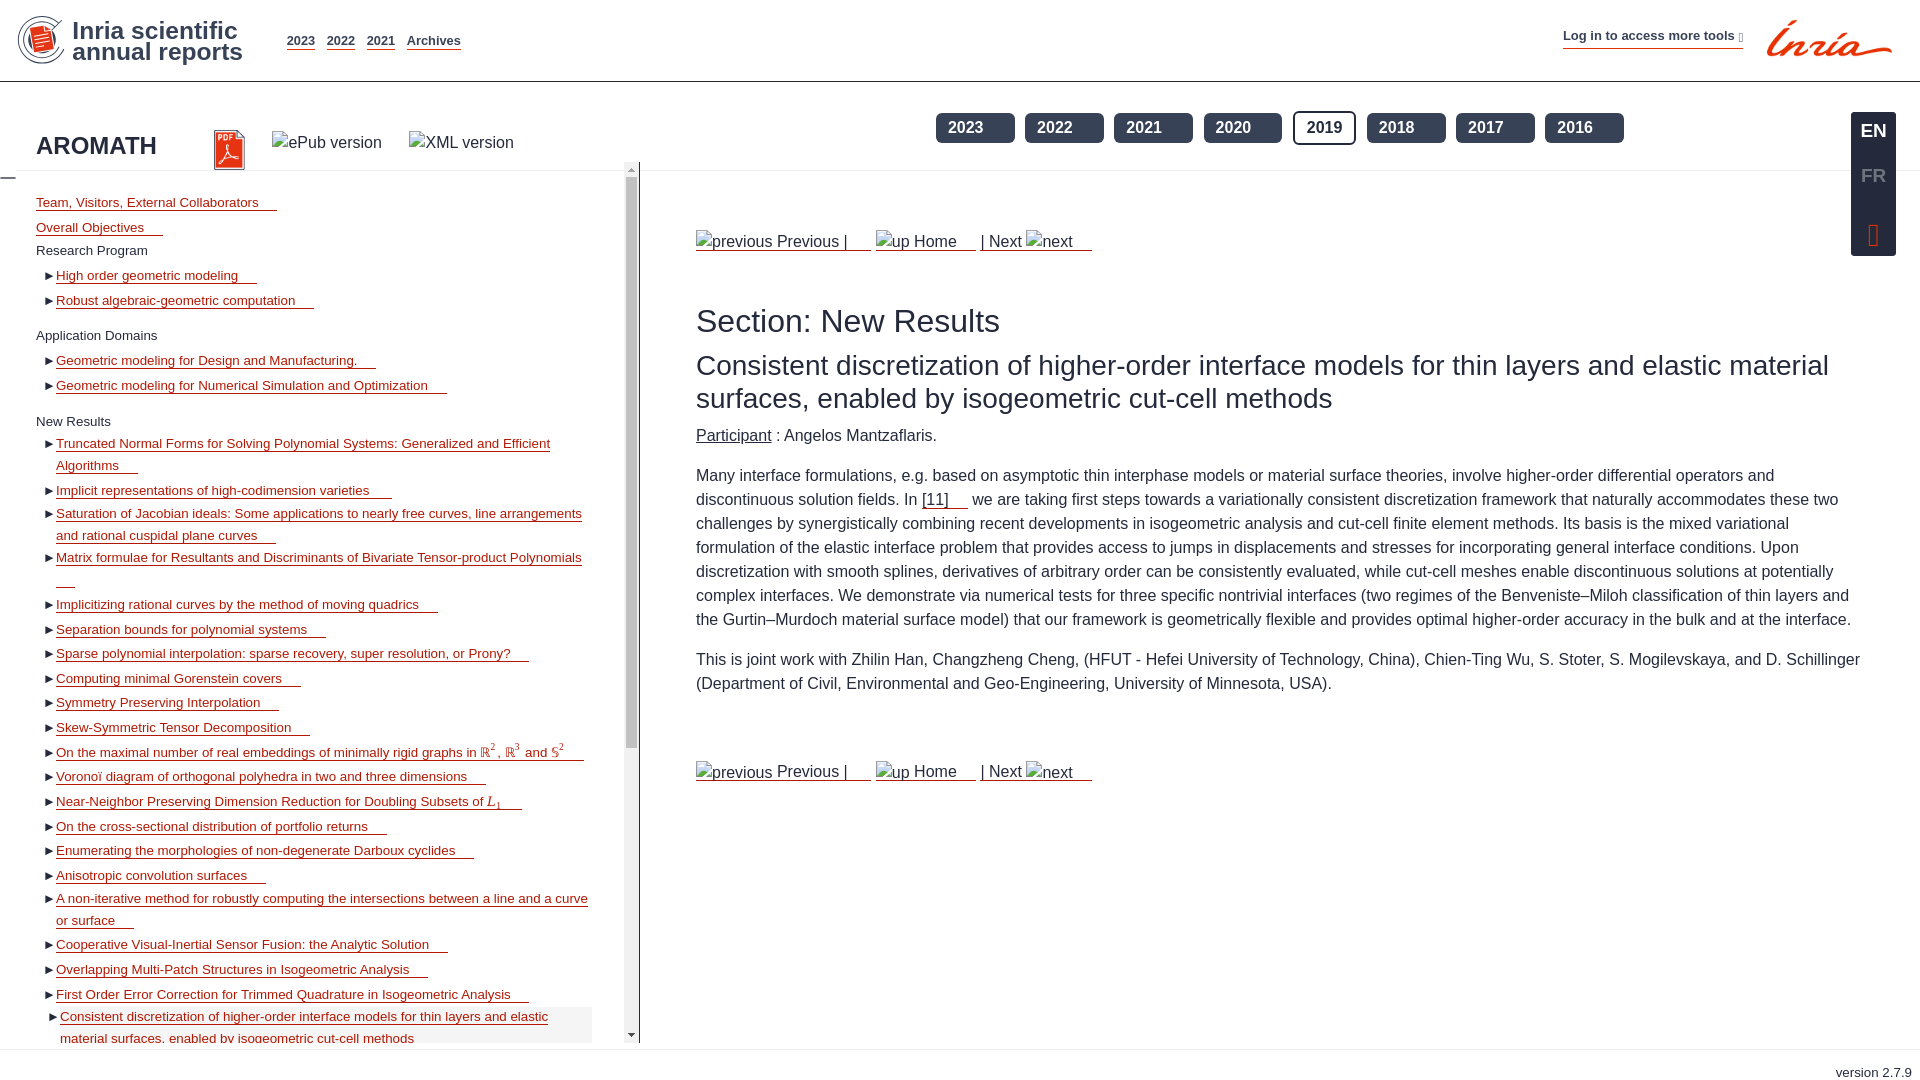 Image resolution: width=1920 pixels, height=1080 pixels. I want to click on  FR: Use french language, so click(1873, 176).